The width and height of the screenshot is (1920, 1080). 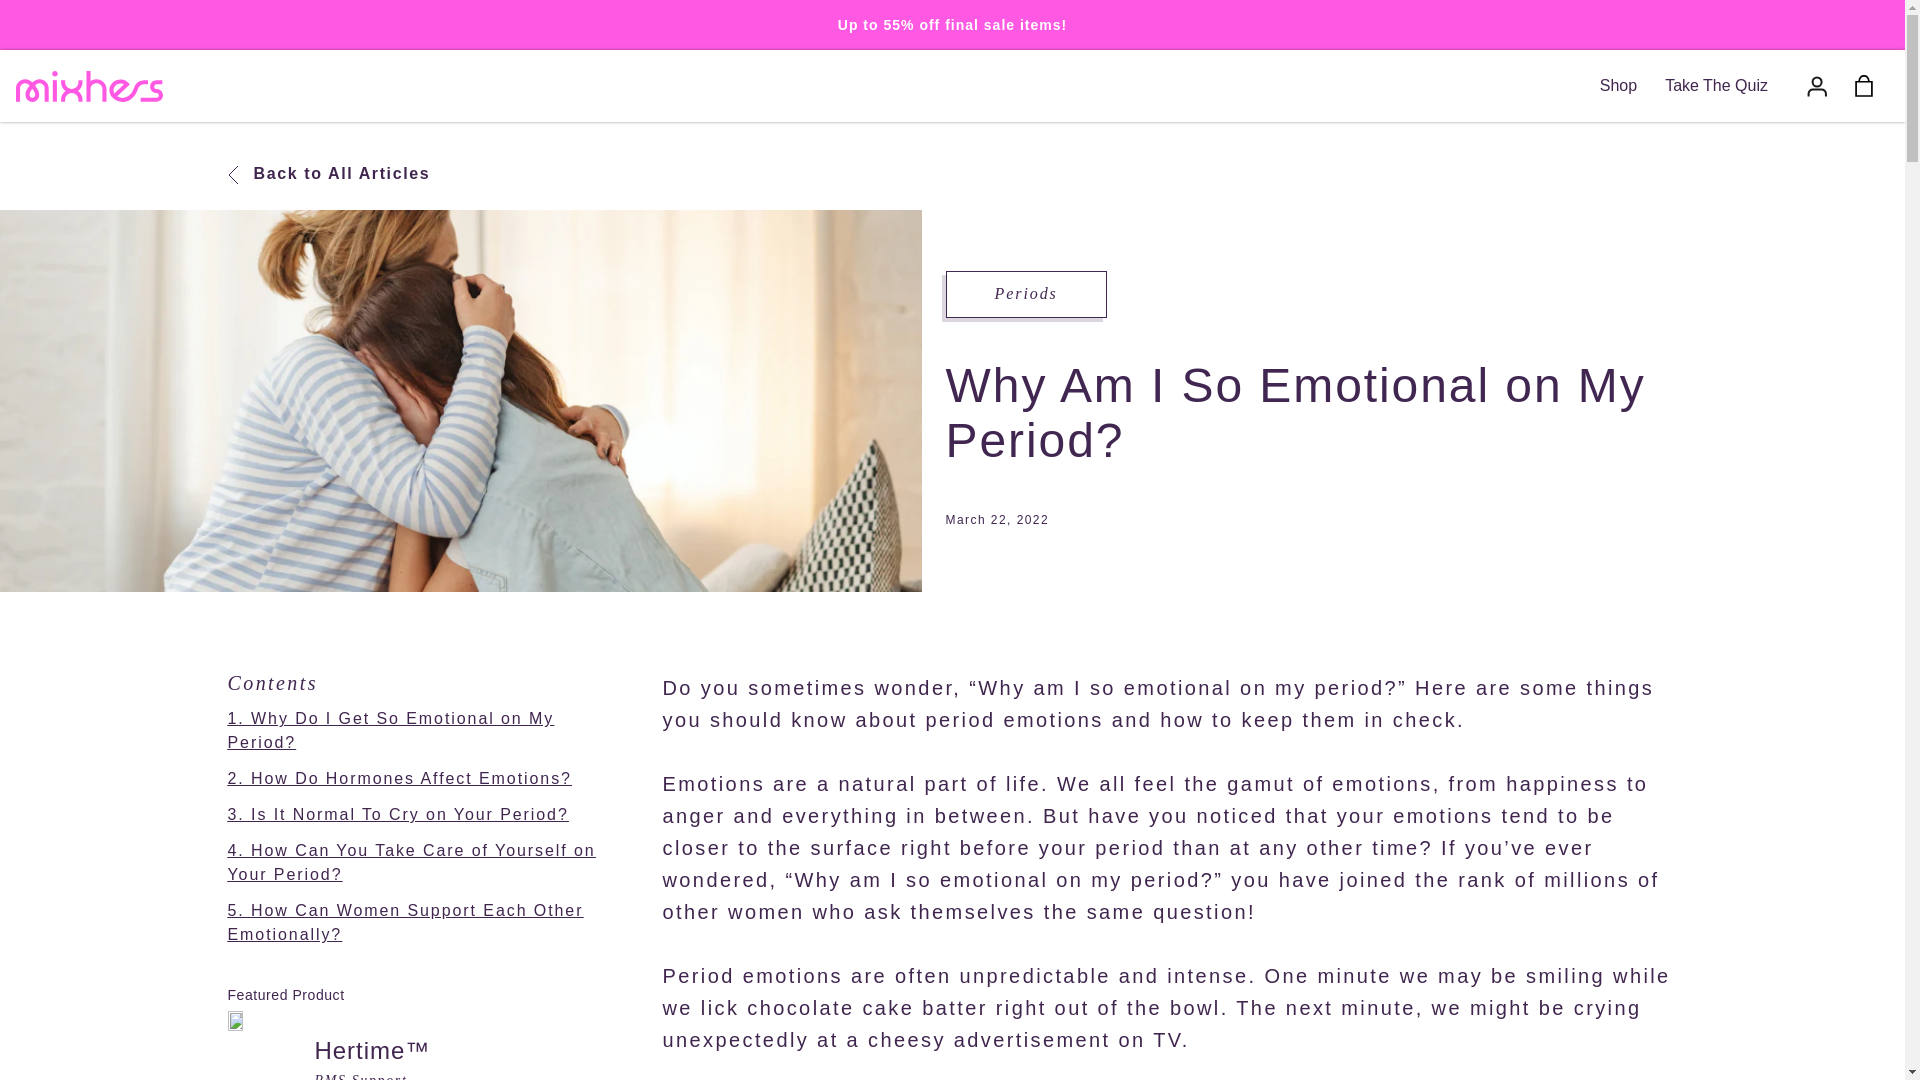 I want to click on 5. How Can Women Support Each Other Emotionally?, so click(x=406, y=922).